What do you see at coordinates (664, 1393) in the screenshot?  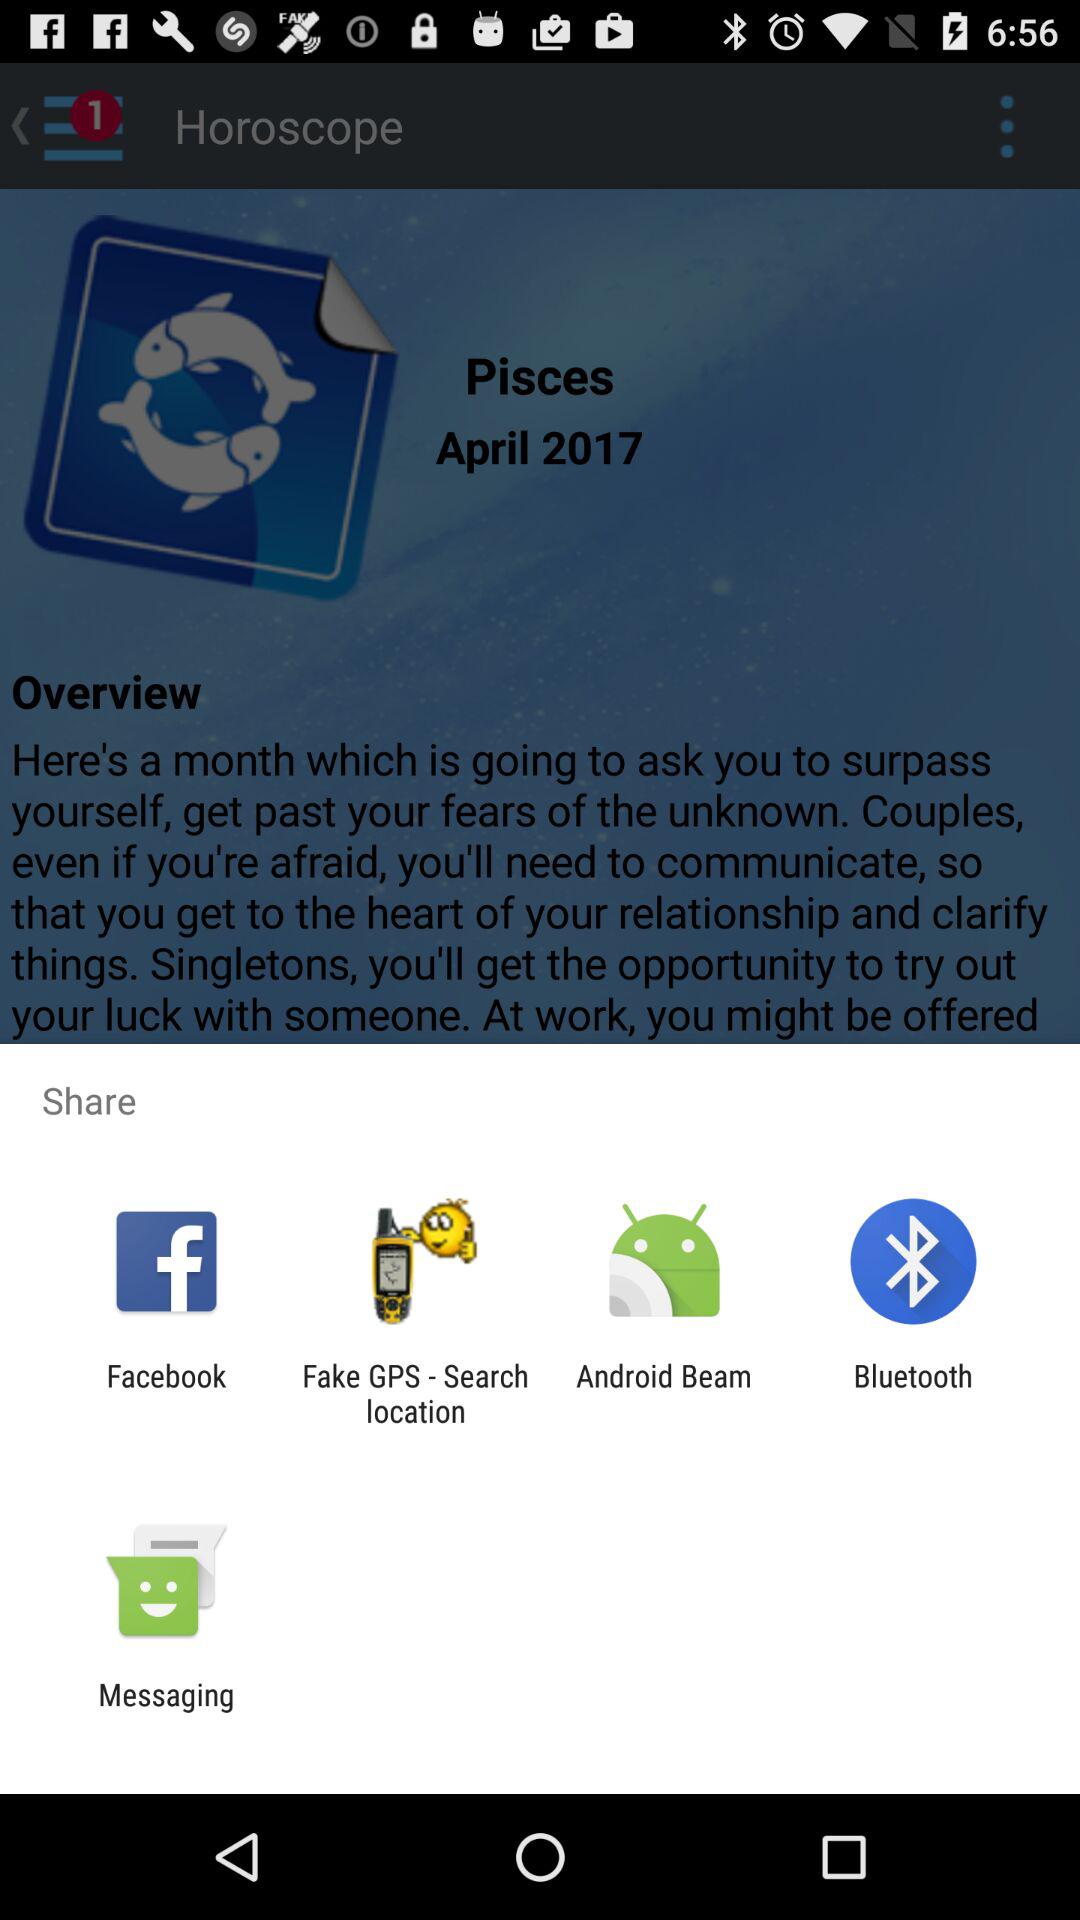 I see `turn off app to the left of bluetooth item` at bounding box center [664, 1393].